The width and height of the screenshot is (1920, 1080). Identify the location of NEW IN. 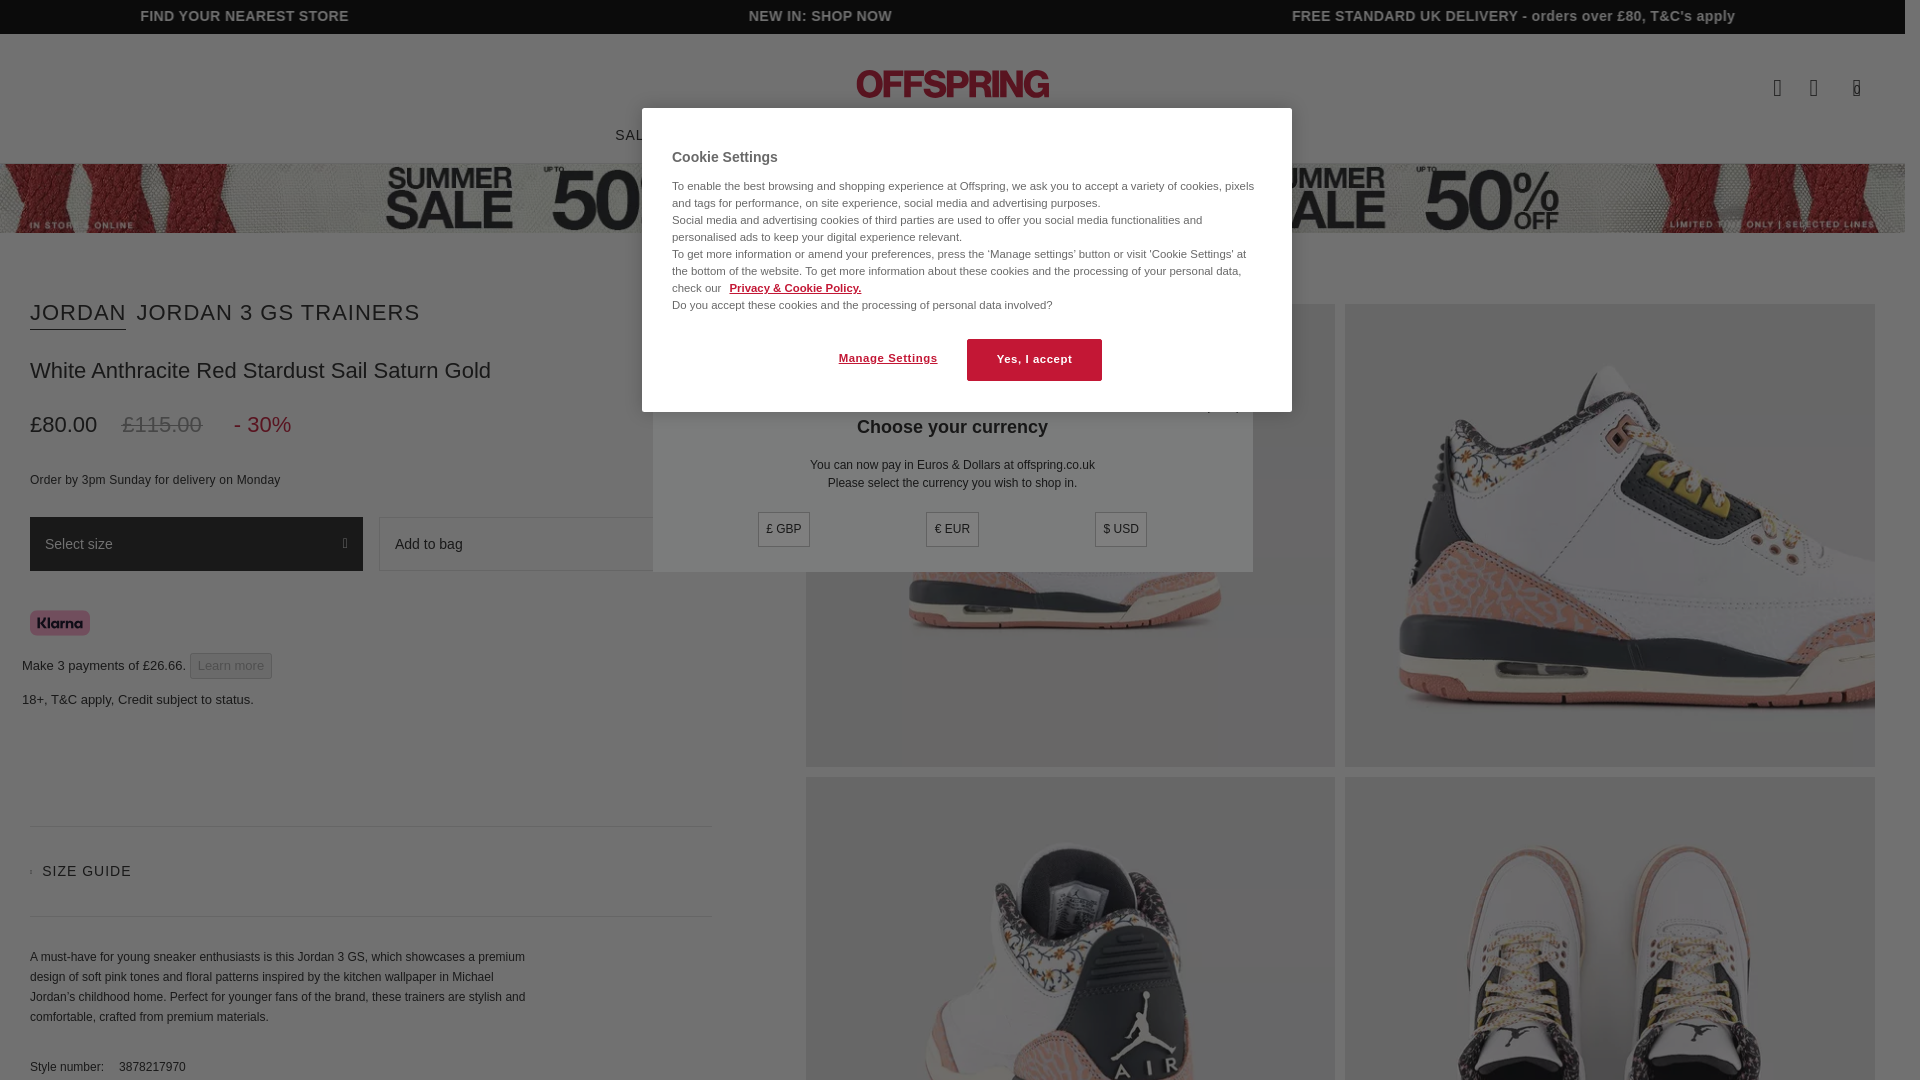
(724, 133).